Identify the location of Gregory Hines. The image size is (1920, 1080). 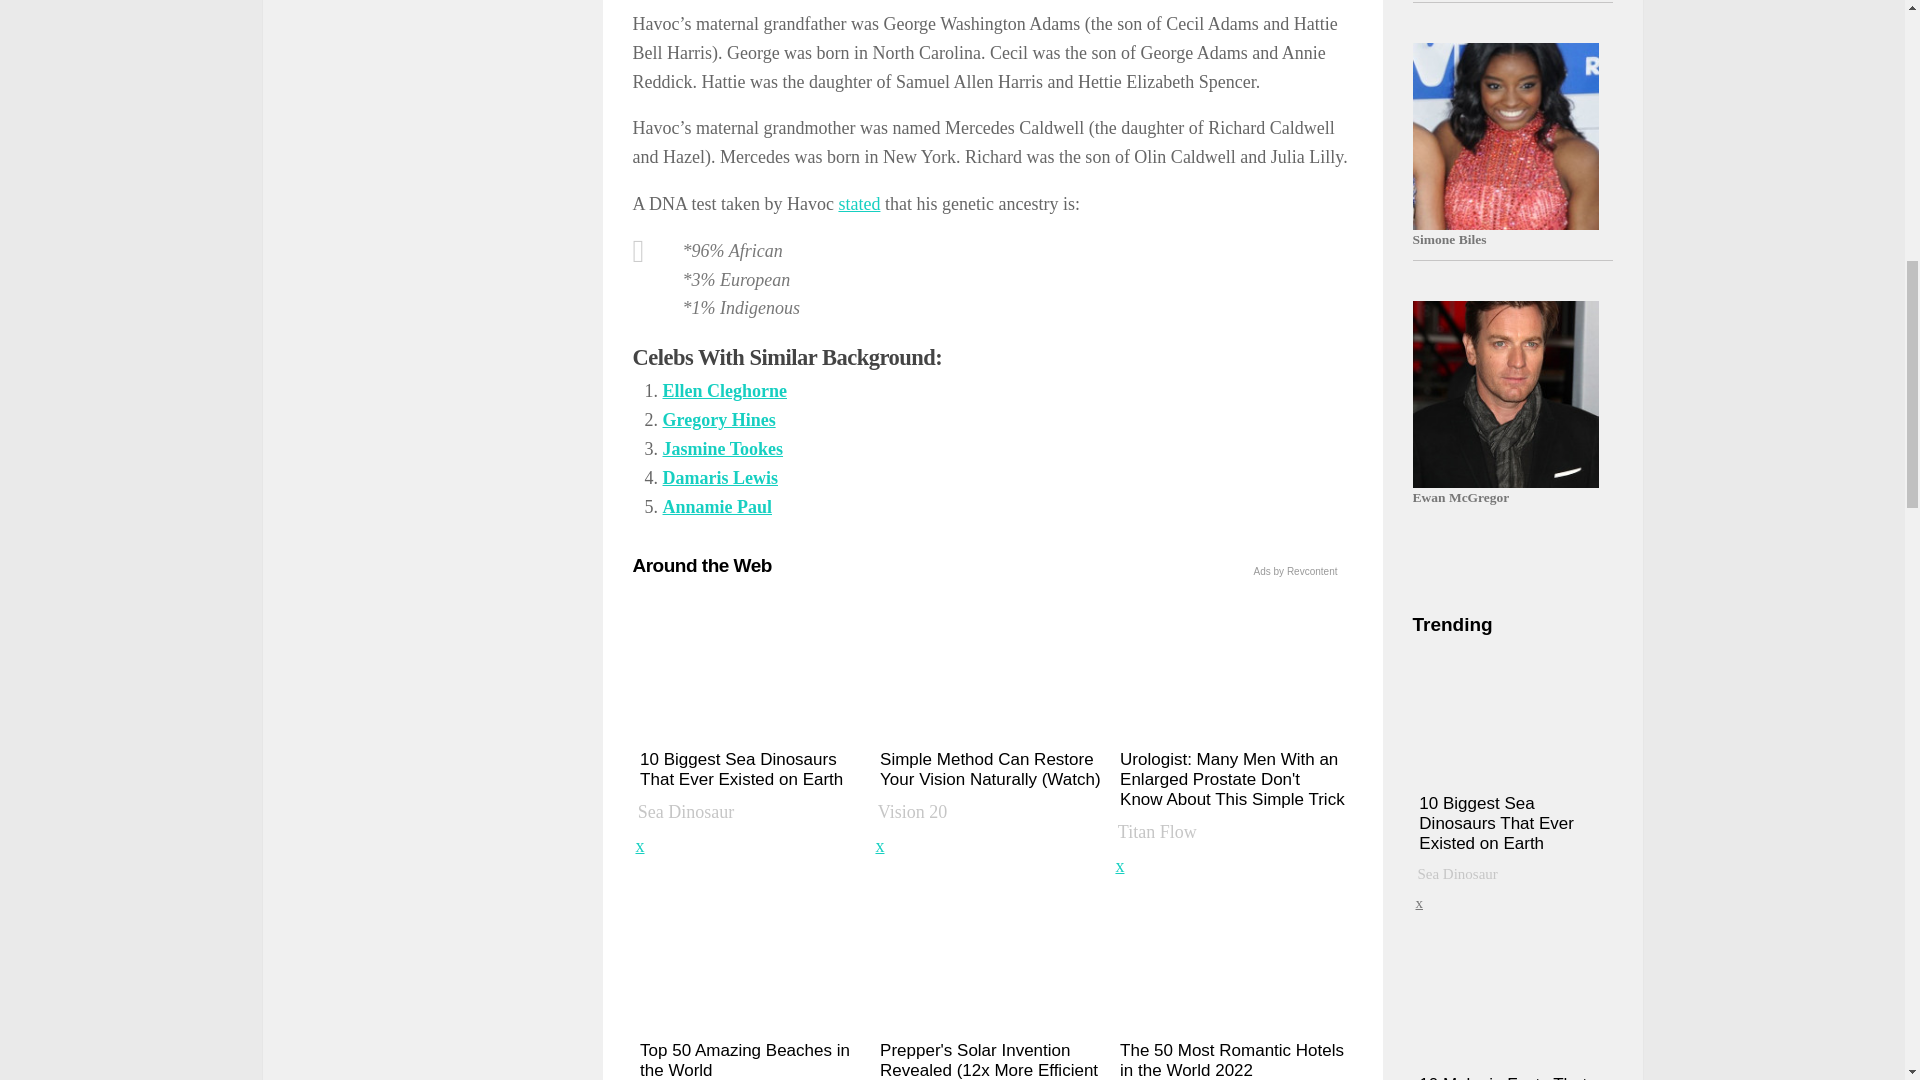
(718, 420).